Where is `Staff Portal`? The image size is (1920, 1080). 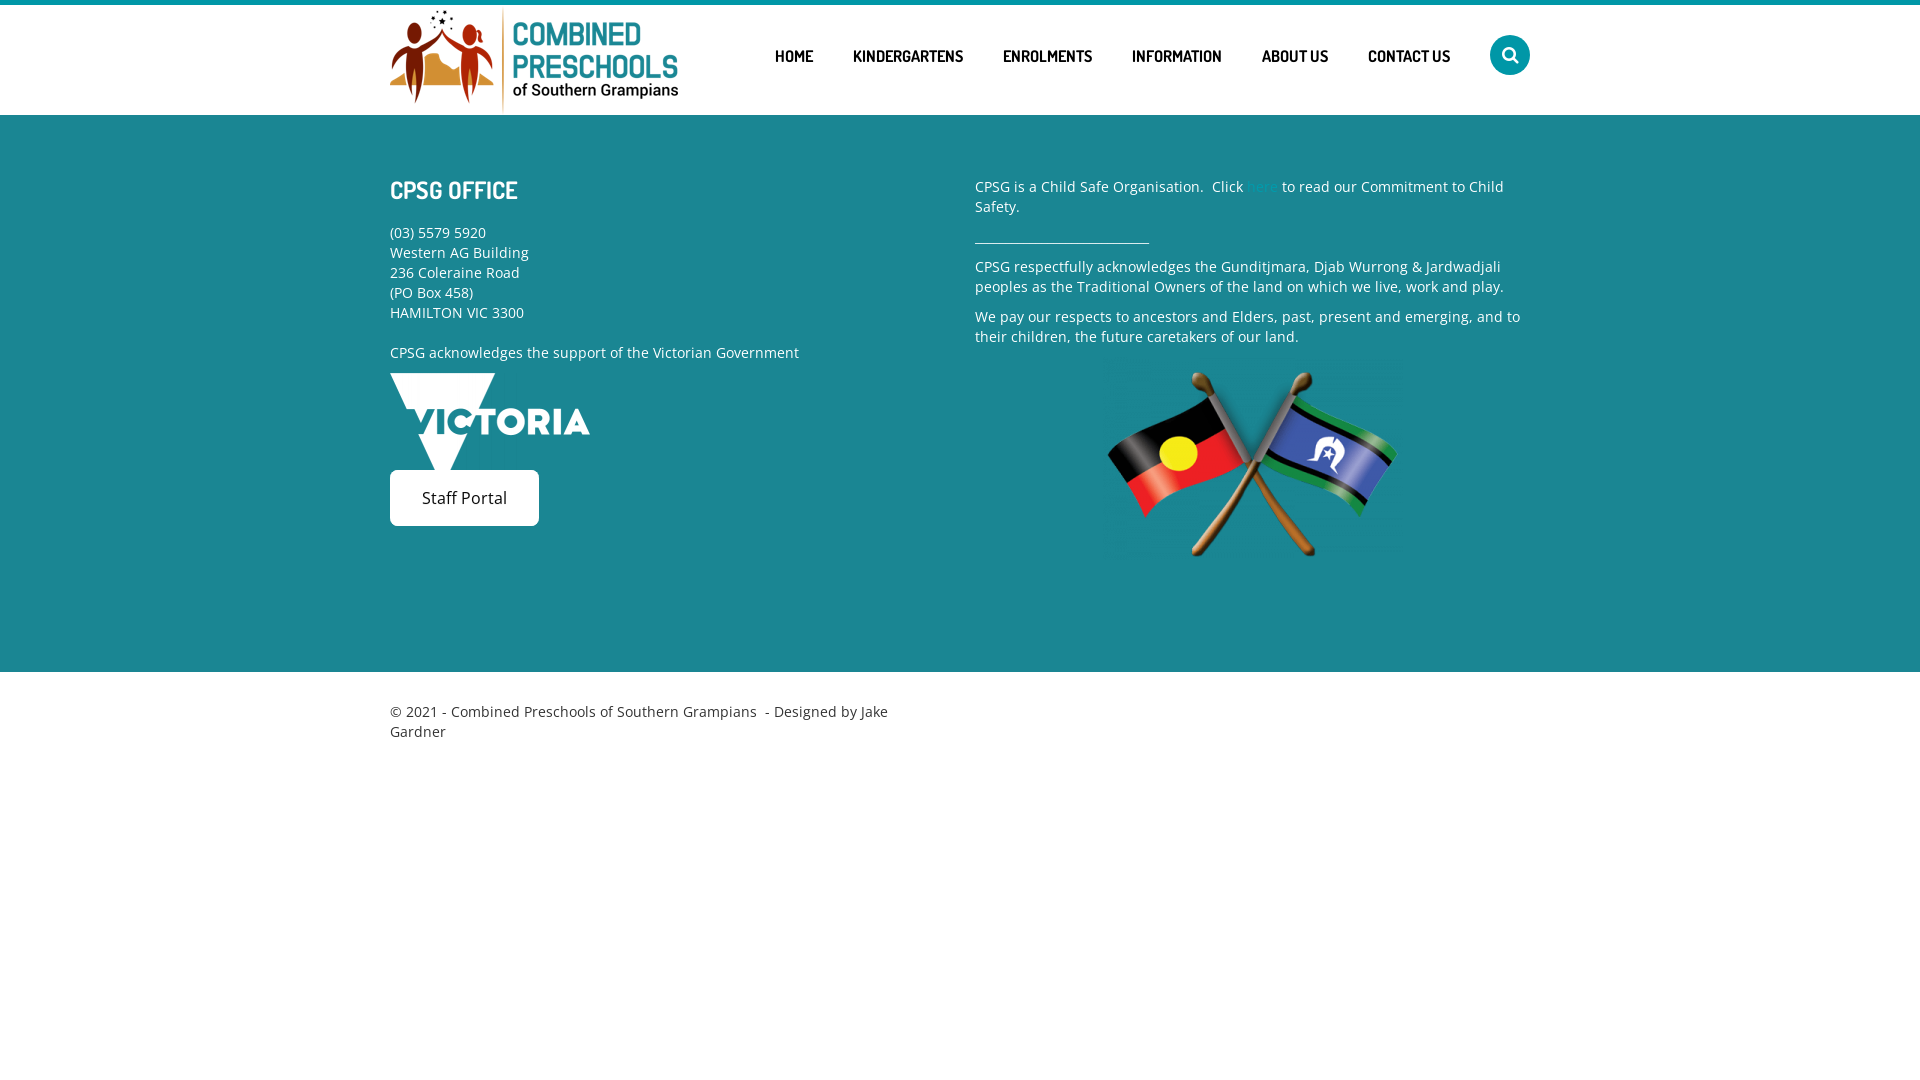 Staff Portal is located at coordinates (464, 498).